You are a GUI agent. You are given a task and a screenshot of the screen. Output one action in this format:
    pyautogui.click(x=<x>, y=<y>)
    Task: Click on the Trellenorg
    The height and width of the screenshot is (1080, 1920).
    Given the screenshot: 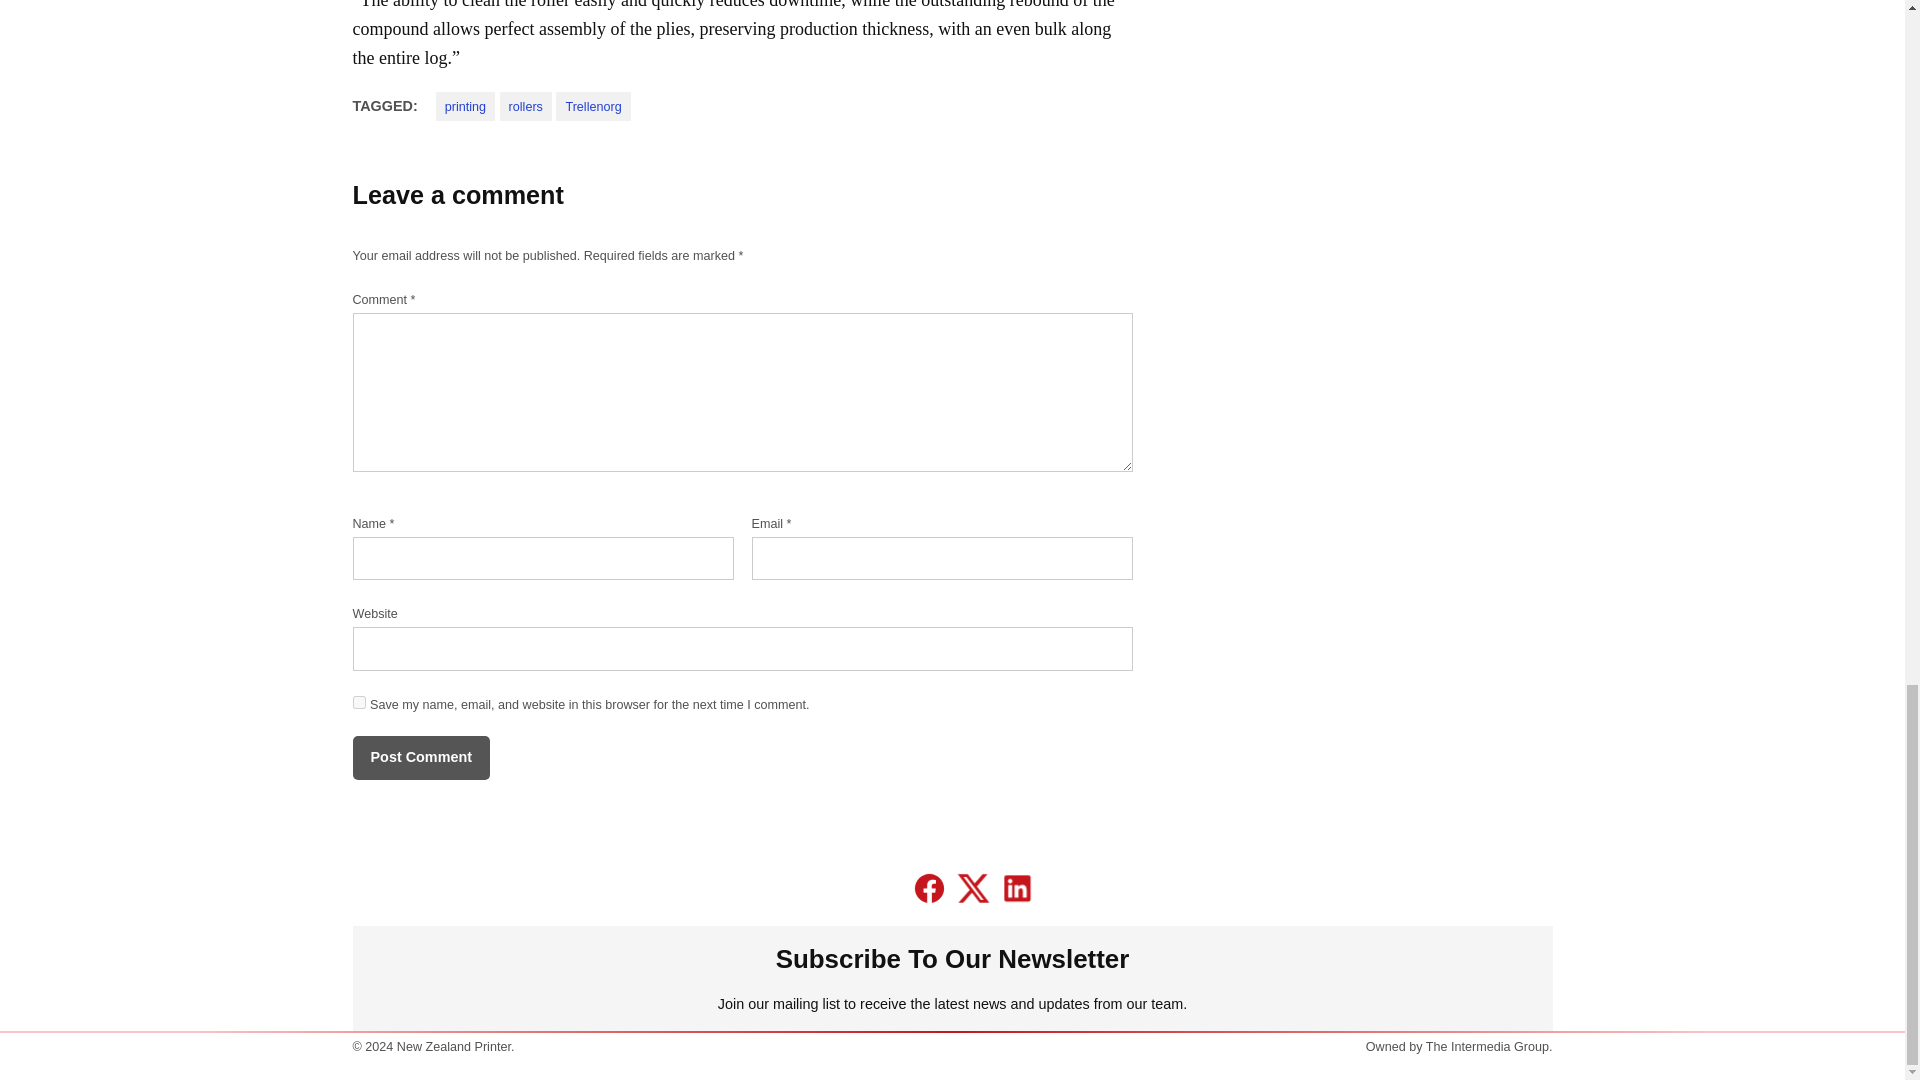 What is the action you would take?
    pyautogui.click(x=592, y=106)
    